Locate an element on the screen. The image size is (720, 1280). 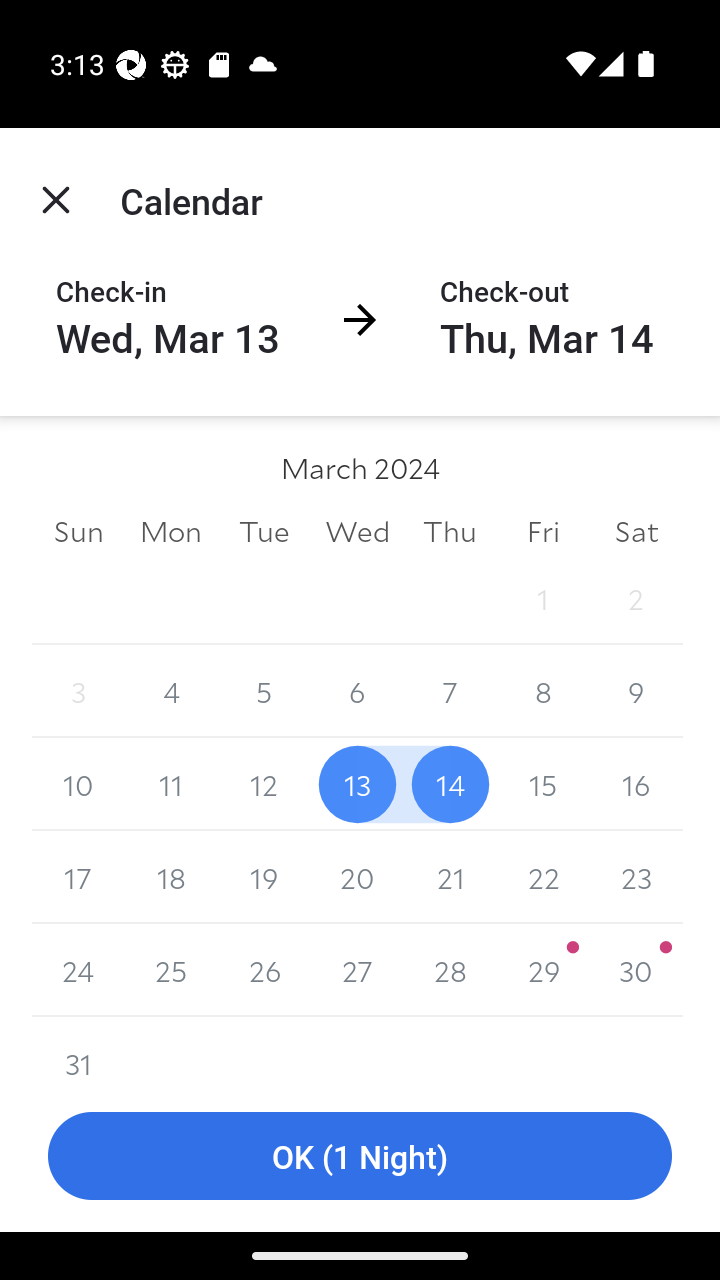
7 7 March 2024 is located at coordinates (450, 692).